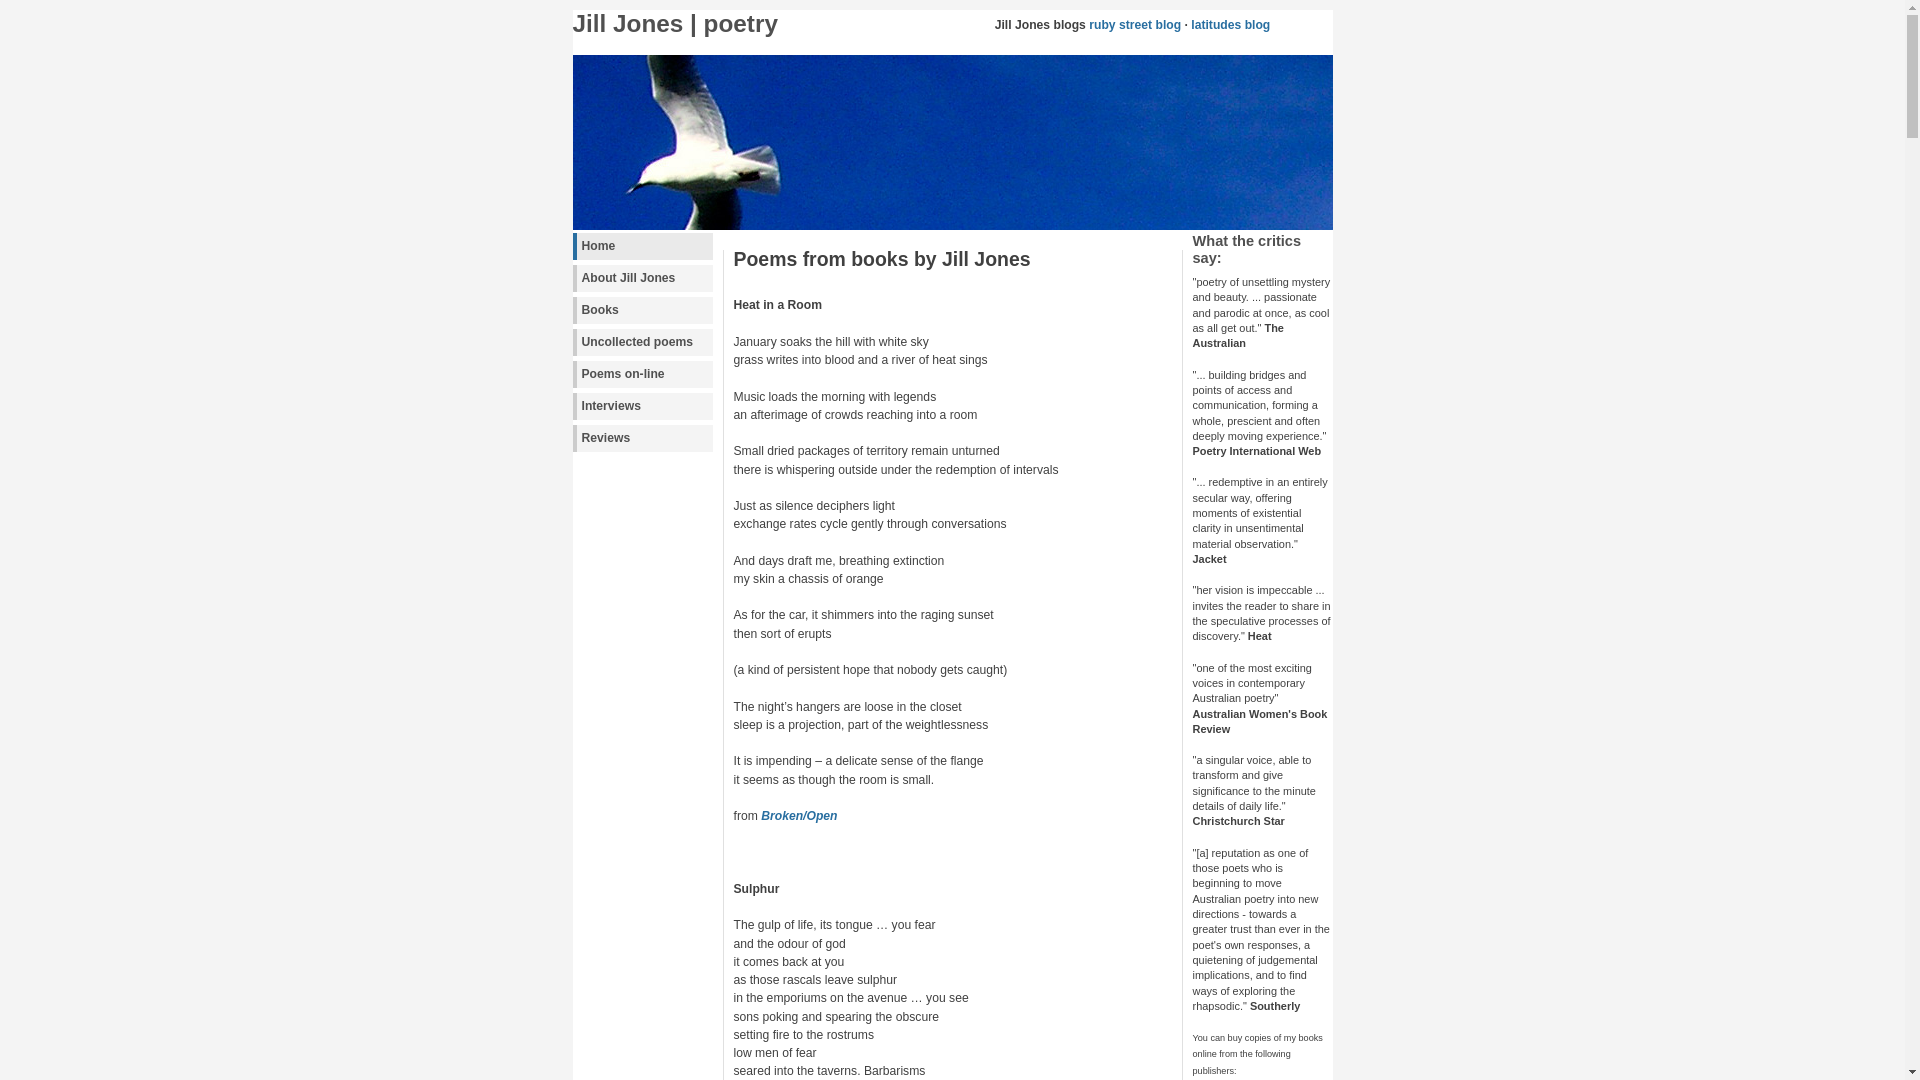  What do you see at coordinates (642, 438) in the screenshot?
I see `Reviews` at bounding box center [642, 438].